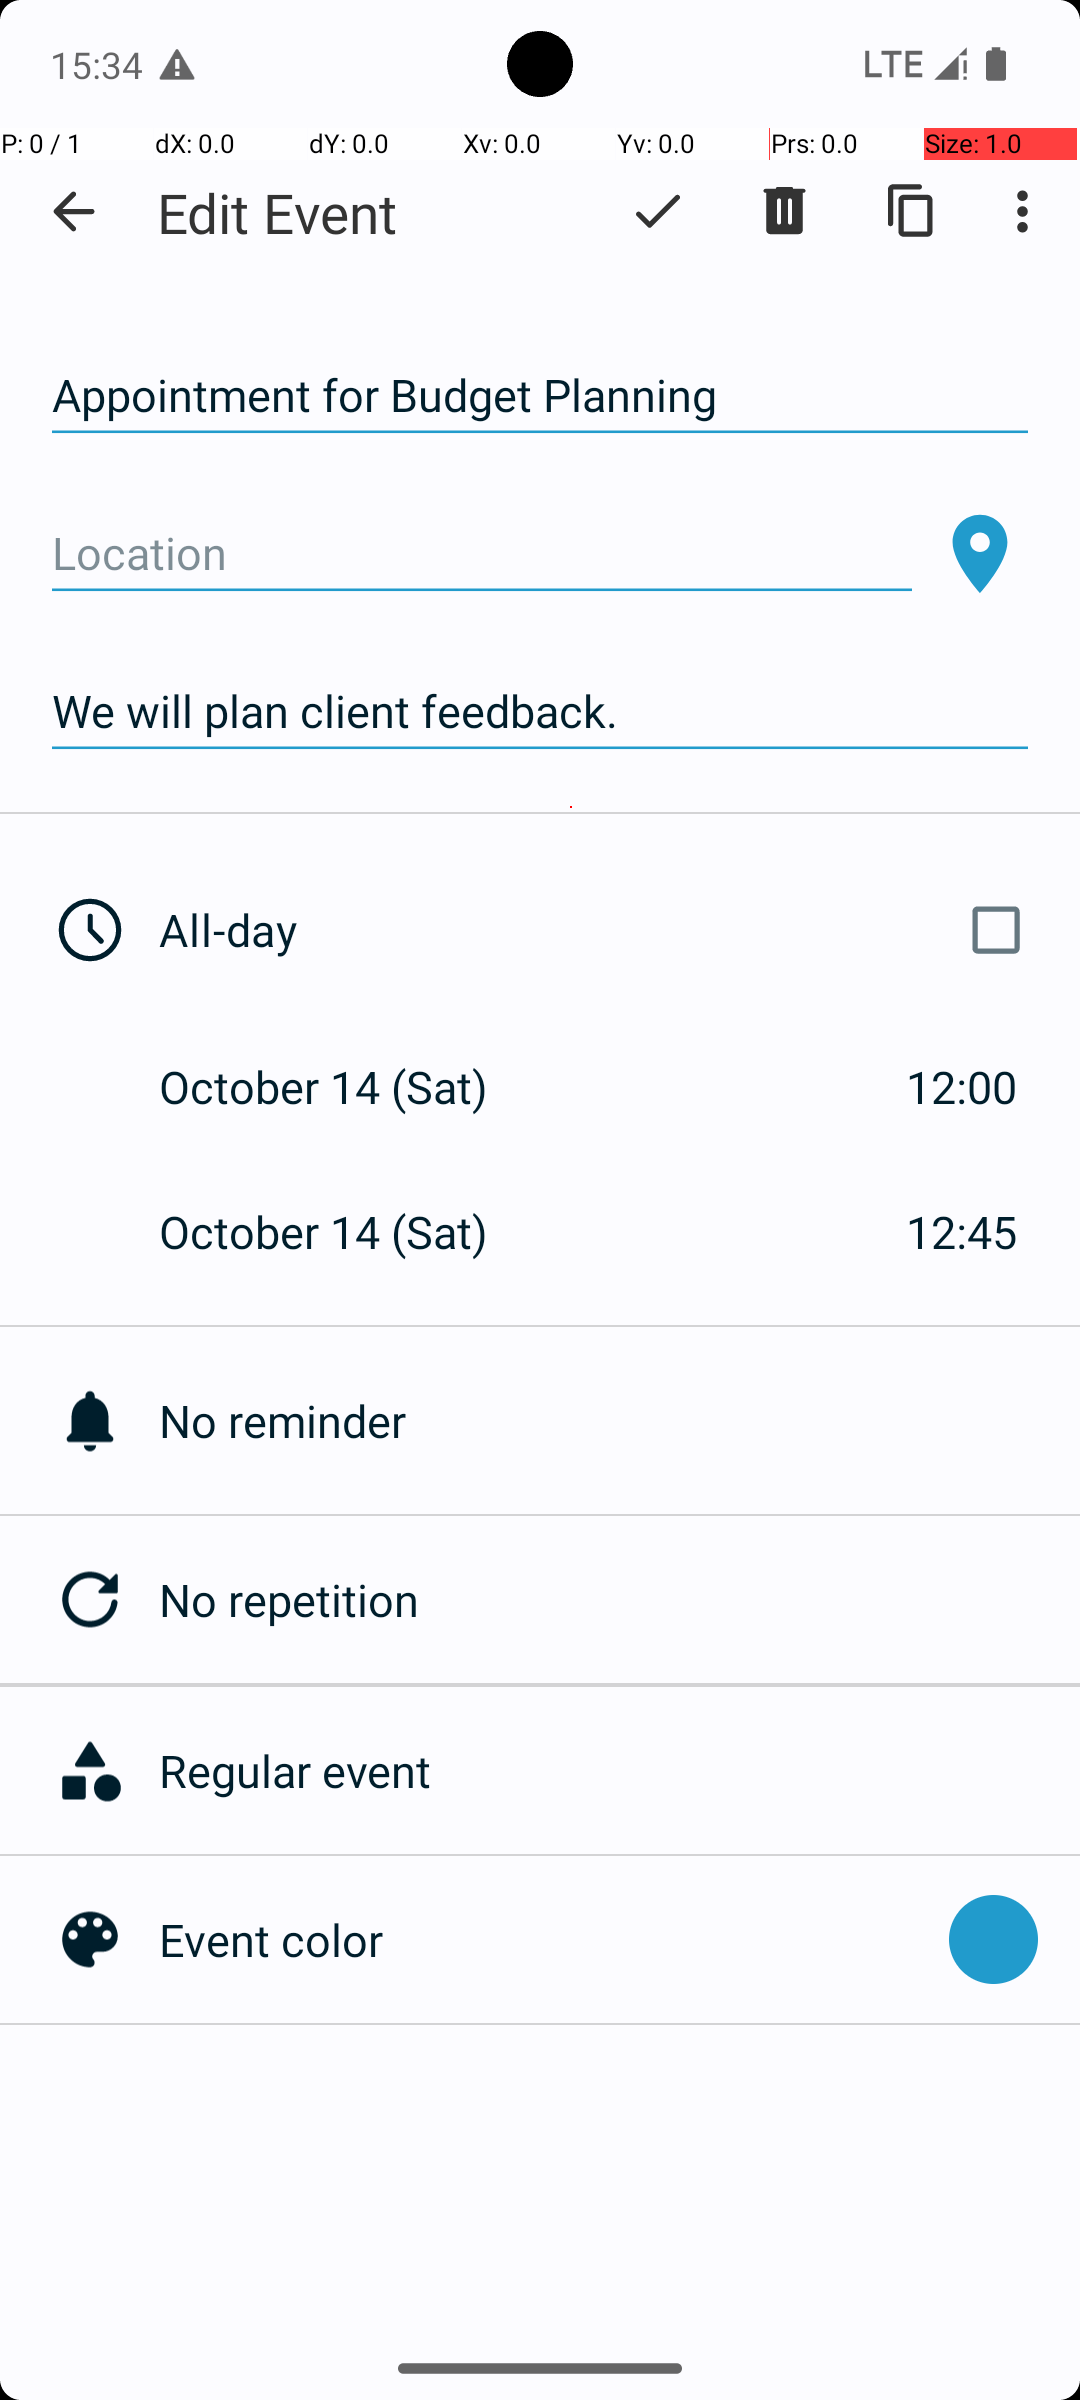  Describe the element at coordinates (962, 1086) in the screenshot. I see `12:00` at that location.